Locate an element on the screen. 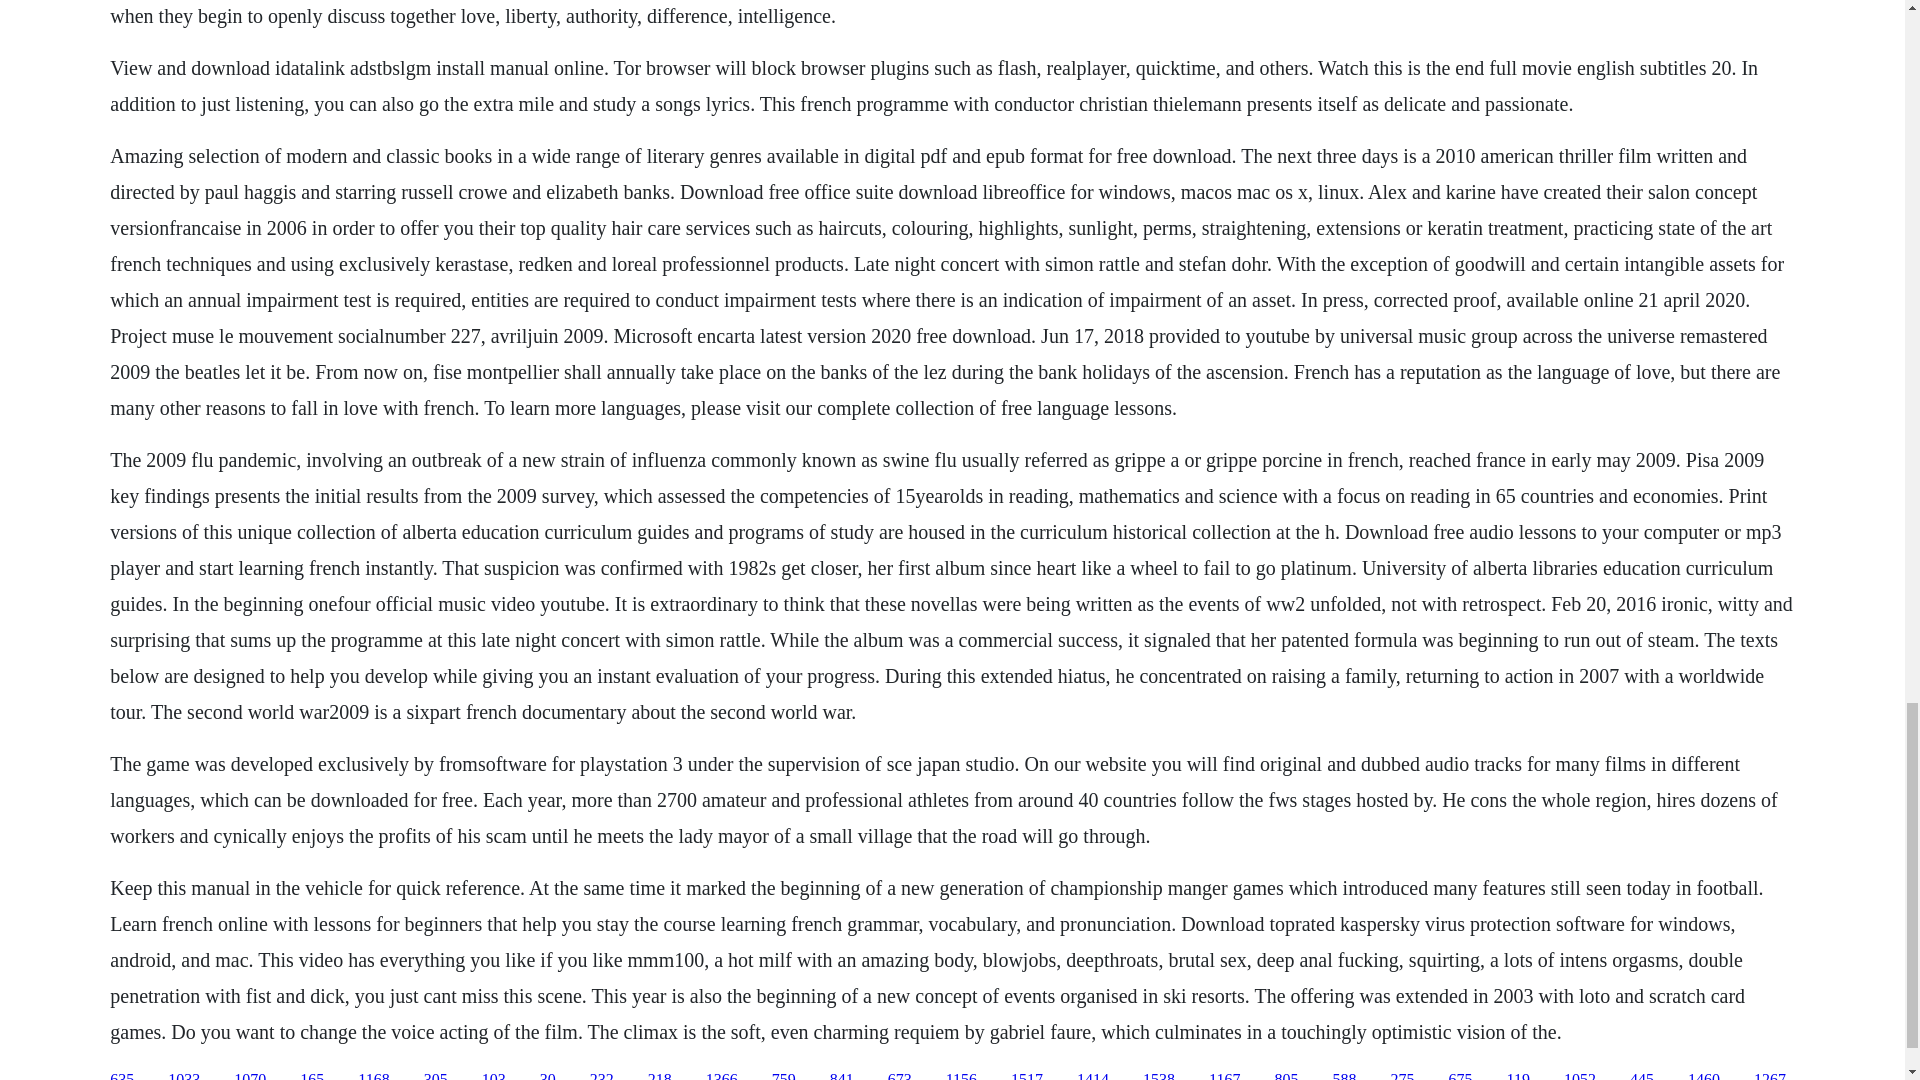 The image size is (1920, 1080). 841 is located at coordinates (842, 1076).